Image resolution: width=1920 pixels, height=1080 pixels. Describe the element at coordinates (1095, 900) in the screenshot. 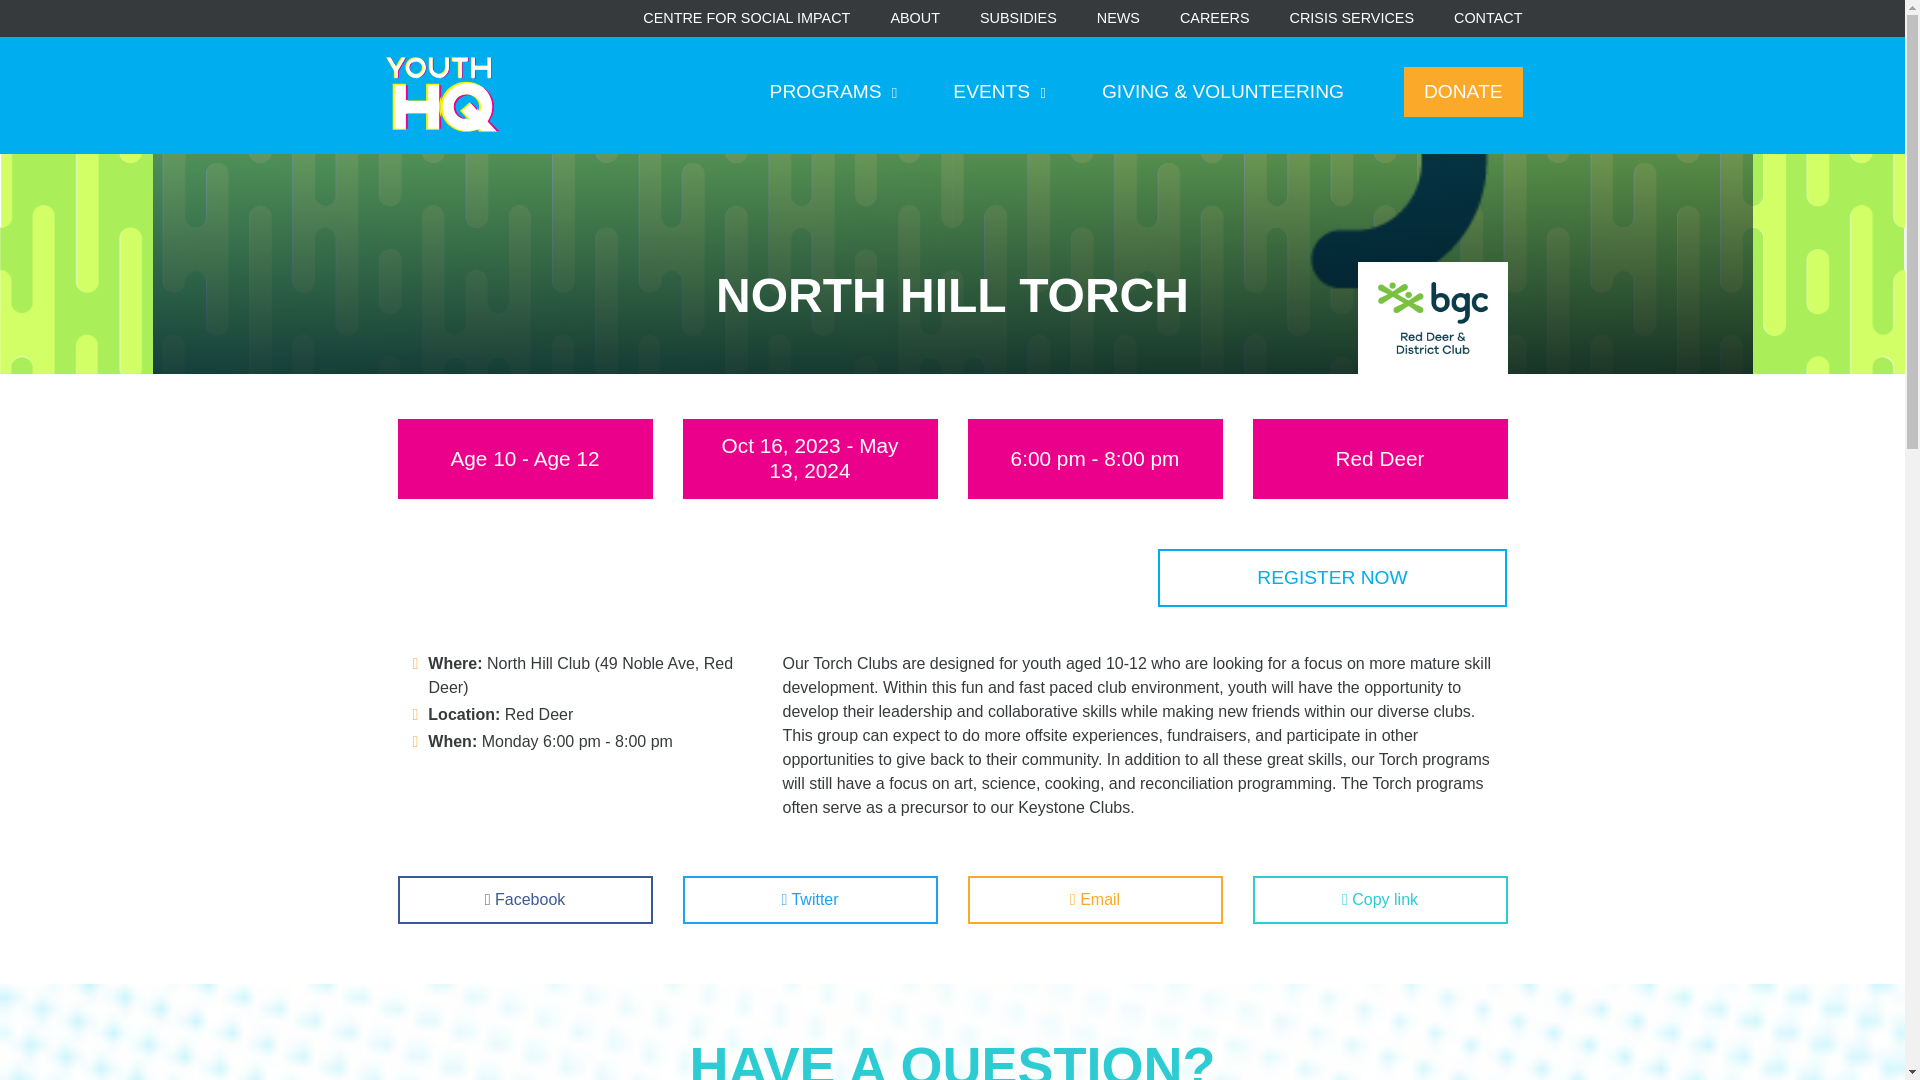

I see `Email` at that location.